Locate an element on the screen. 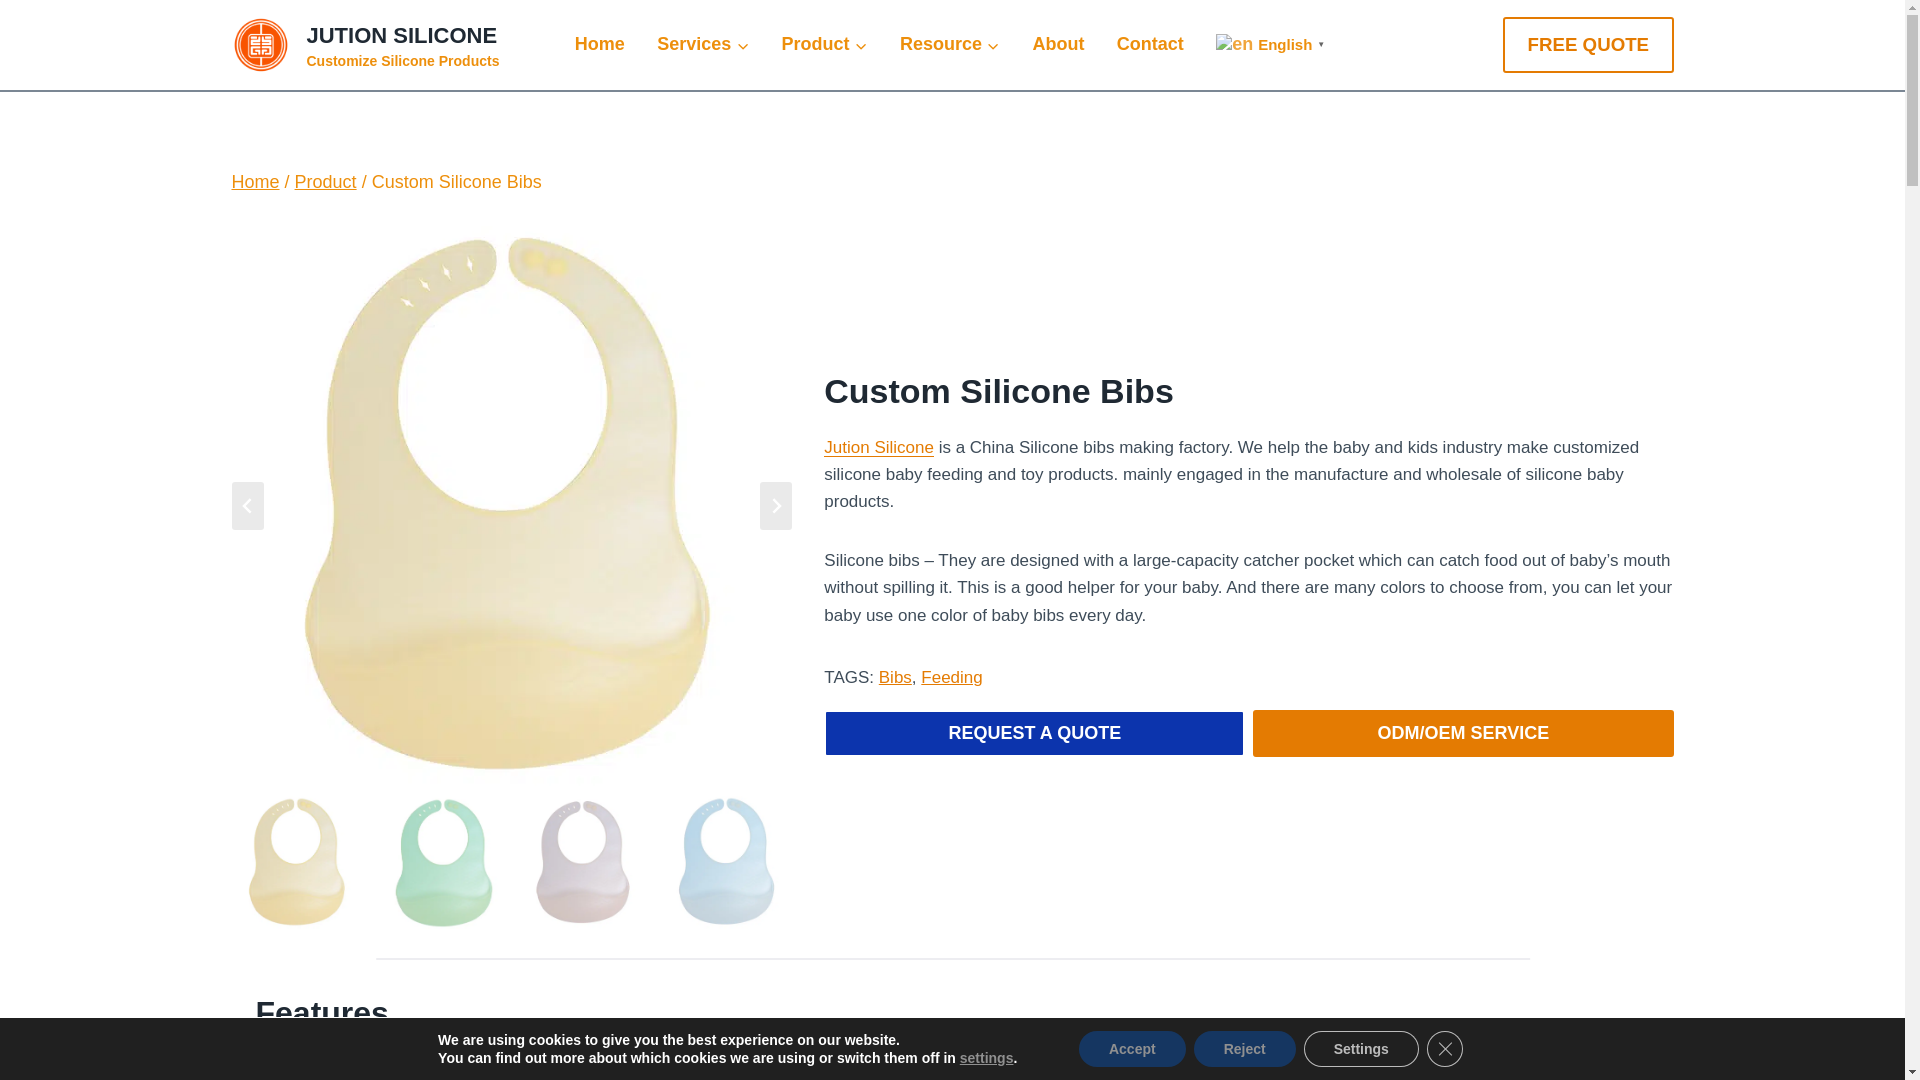  Home is located at coordinates (705, 1066).